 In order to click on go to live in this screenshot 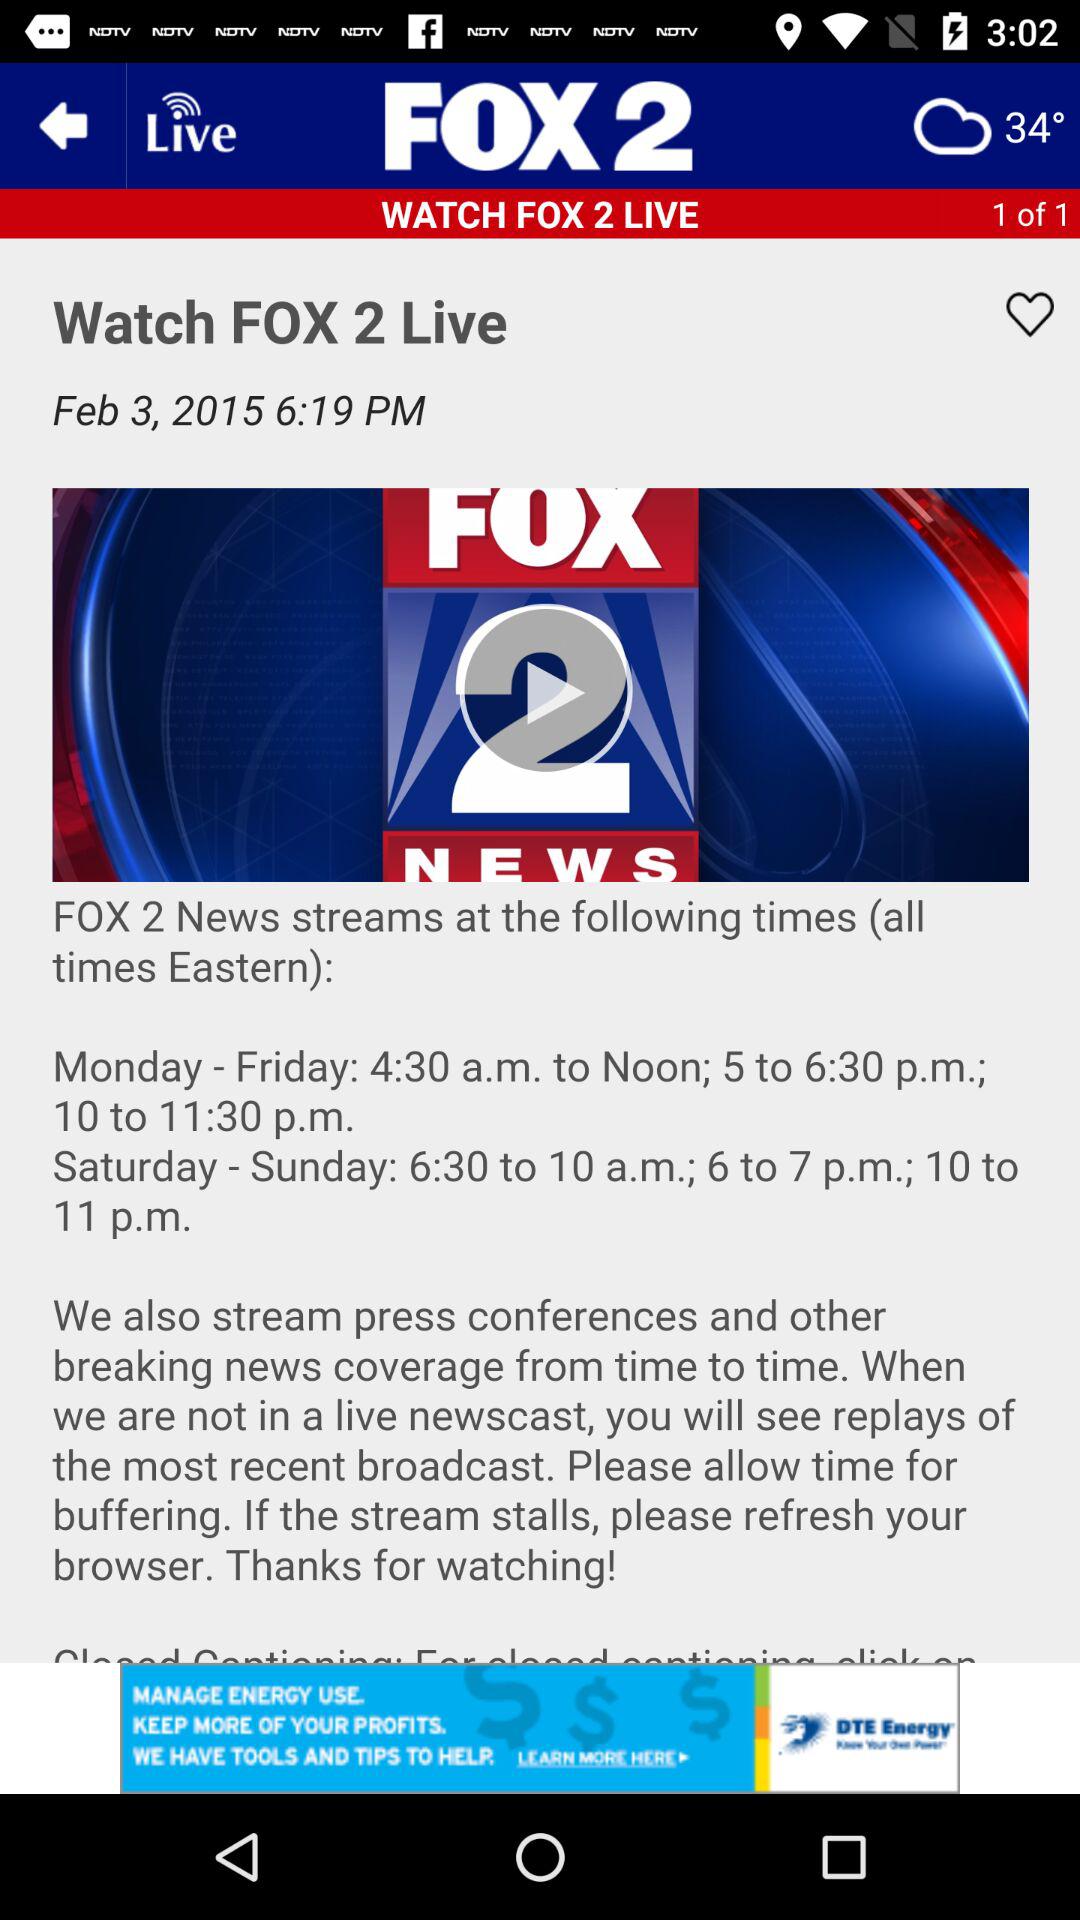, I will do `click(189, 126)`.